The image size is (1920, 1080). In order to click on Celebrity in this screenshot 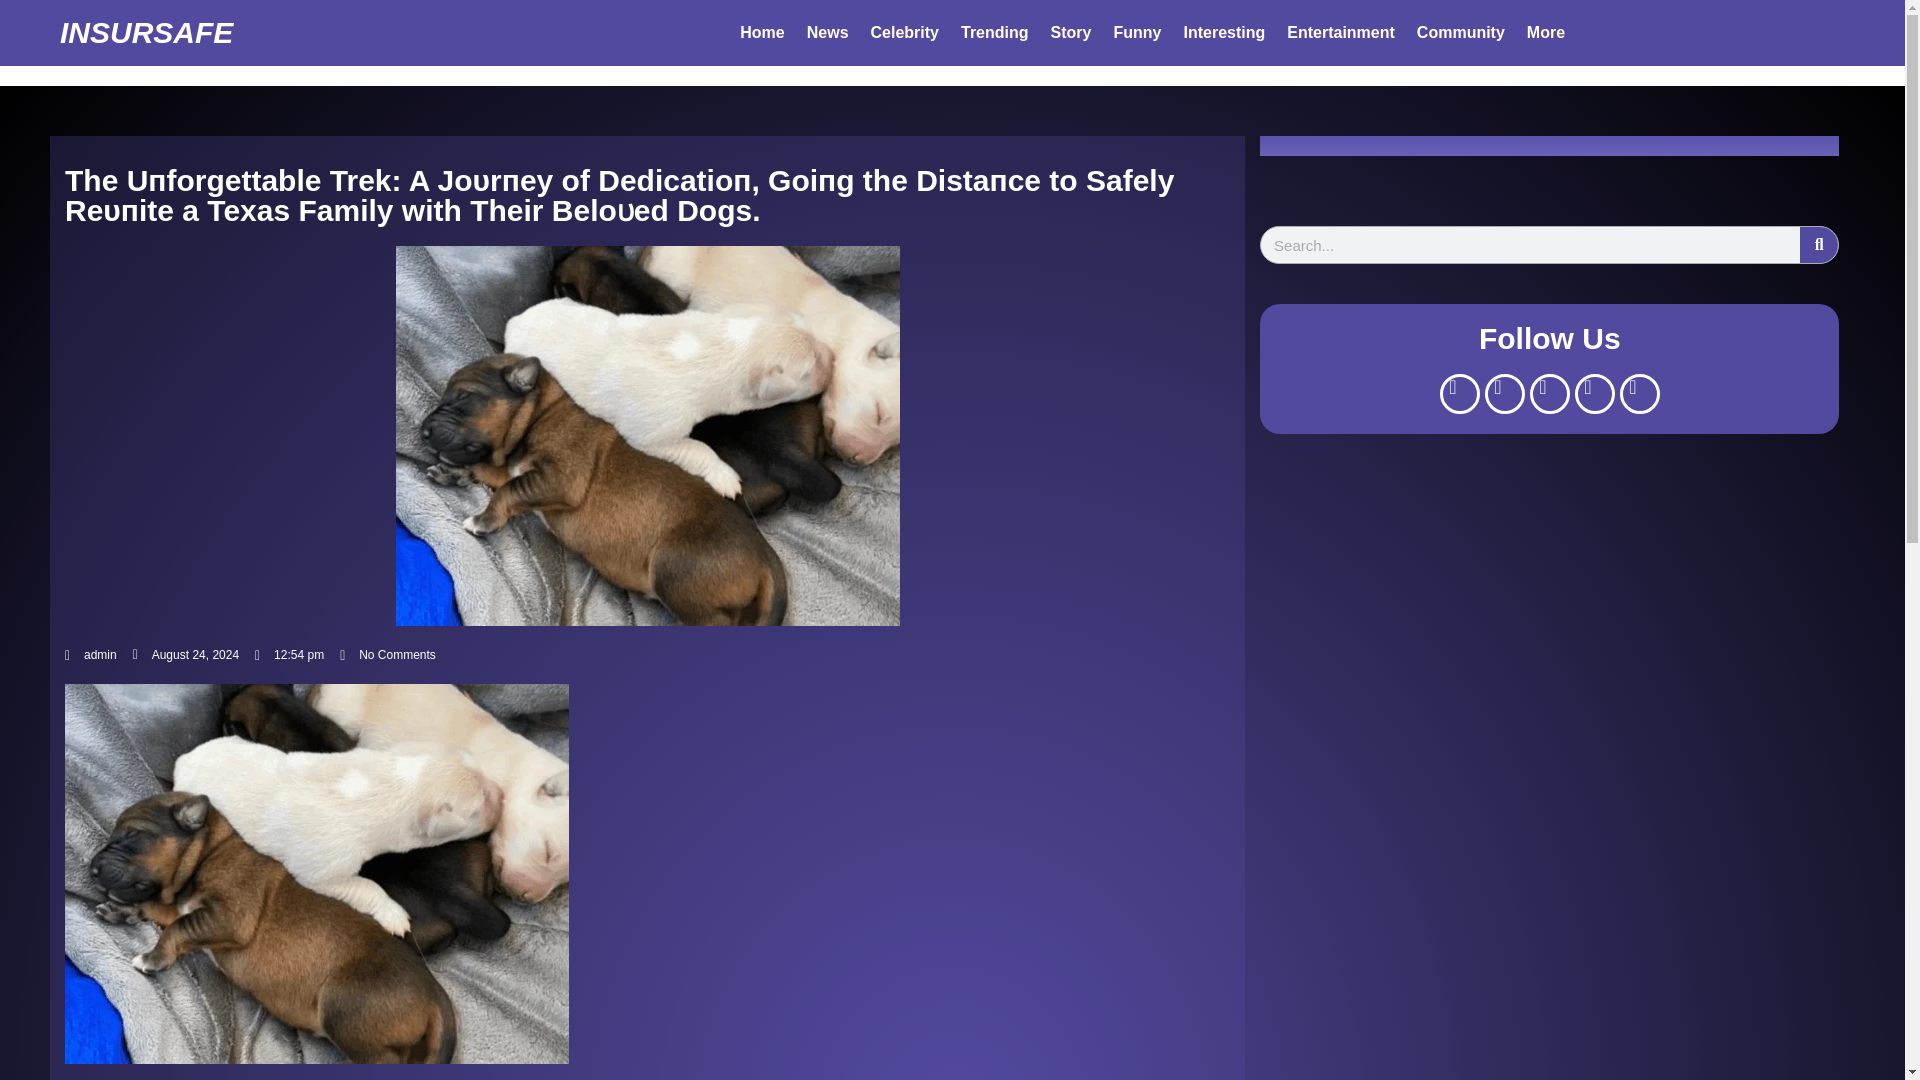, I will do `click(905, 32)`.